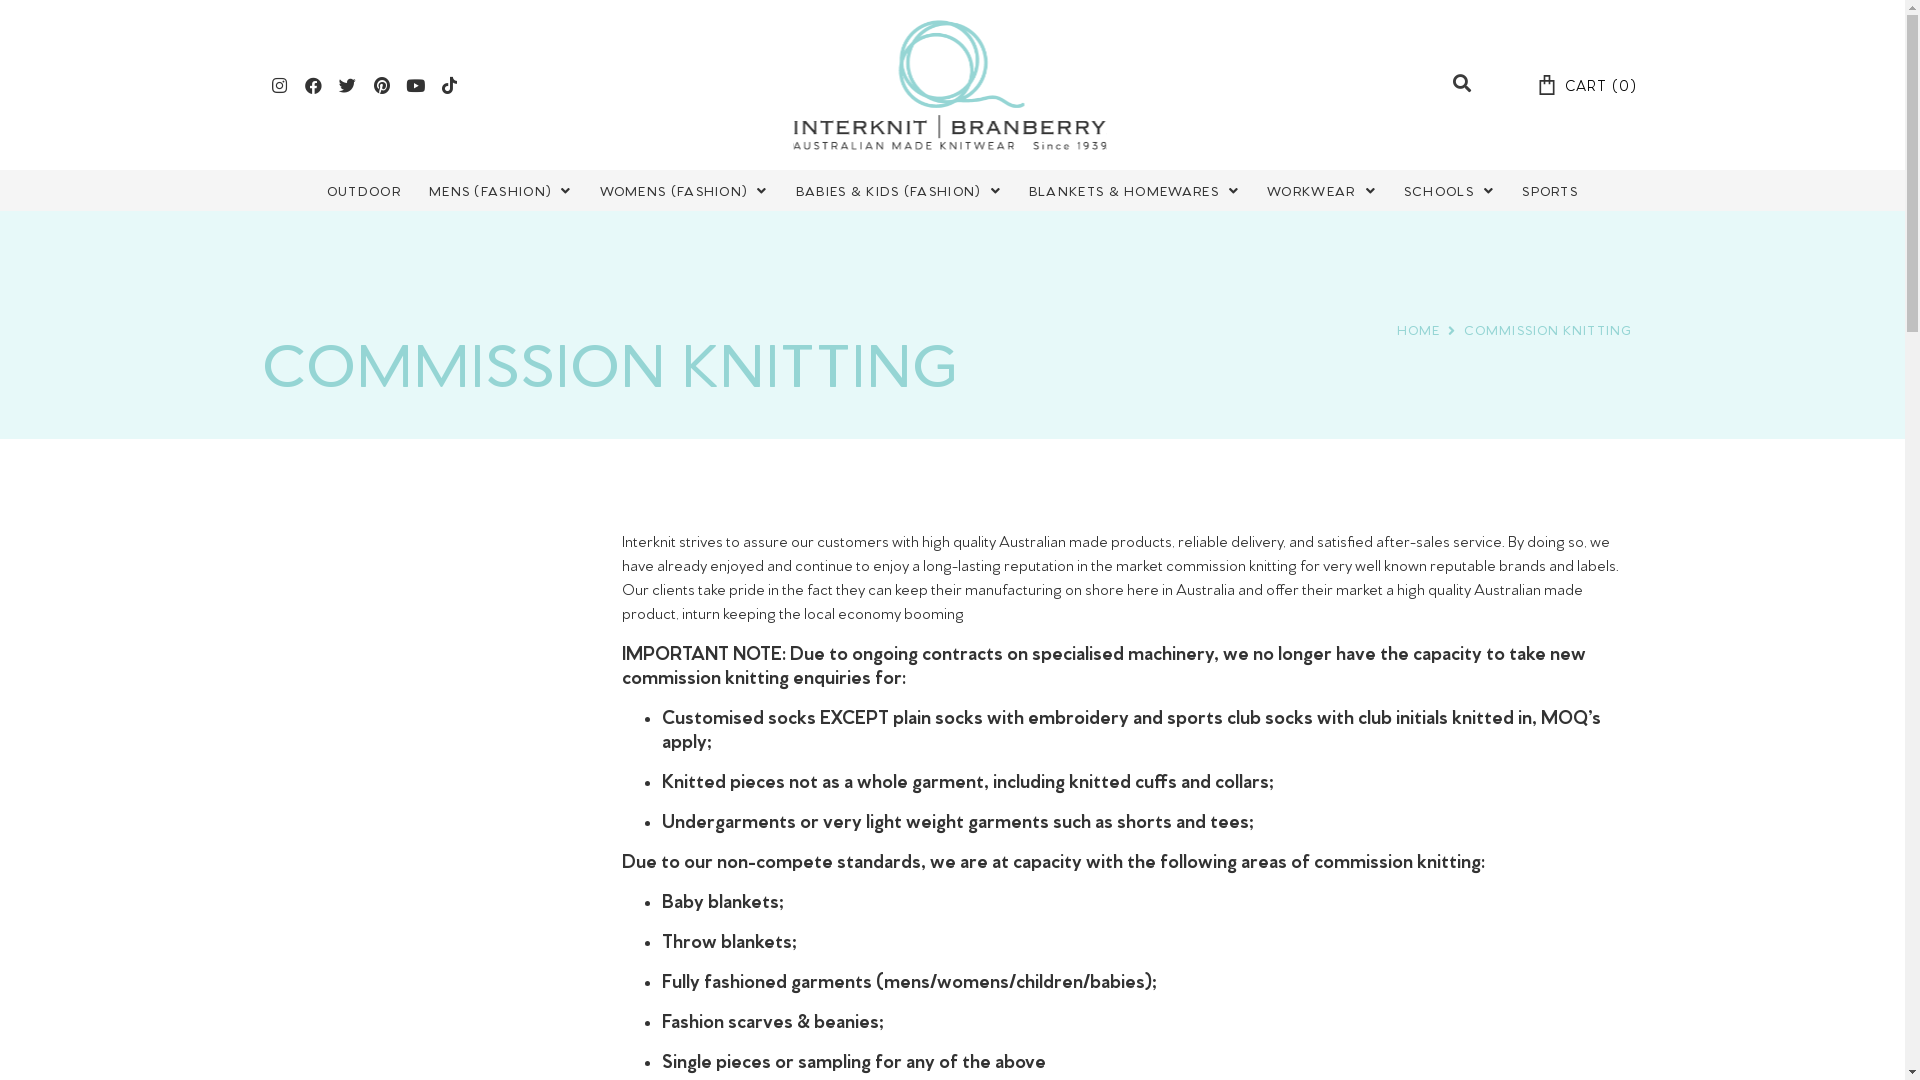 This screenshot has height=1080, width=1920. What do you see at coordinates (898, 190) in the screenshot?
I see `BABIES & KIDS (FASHION)` at bounding box center [898, 190].